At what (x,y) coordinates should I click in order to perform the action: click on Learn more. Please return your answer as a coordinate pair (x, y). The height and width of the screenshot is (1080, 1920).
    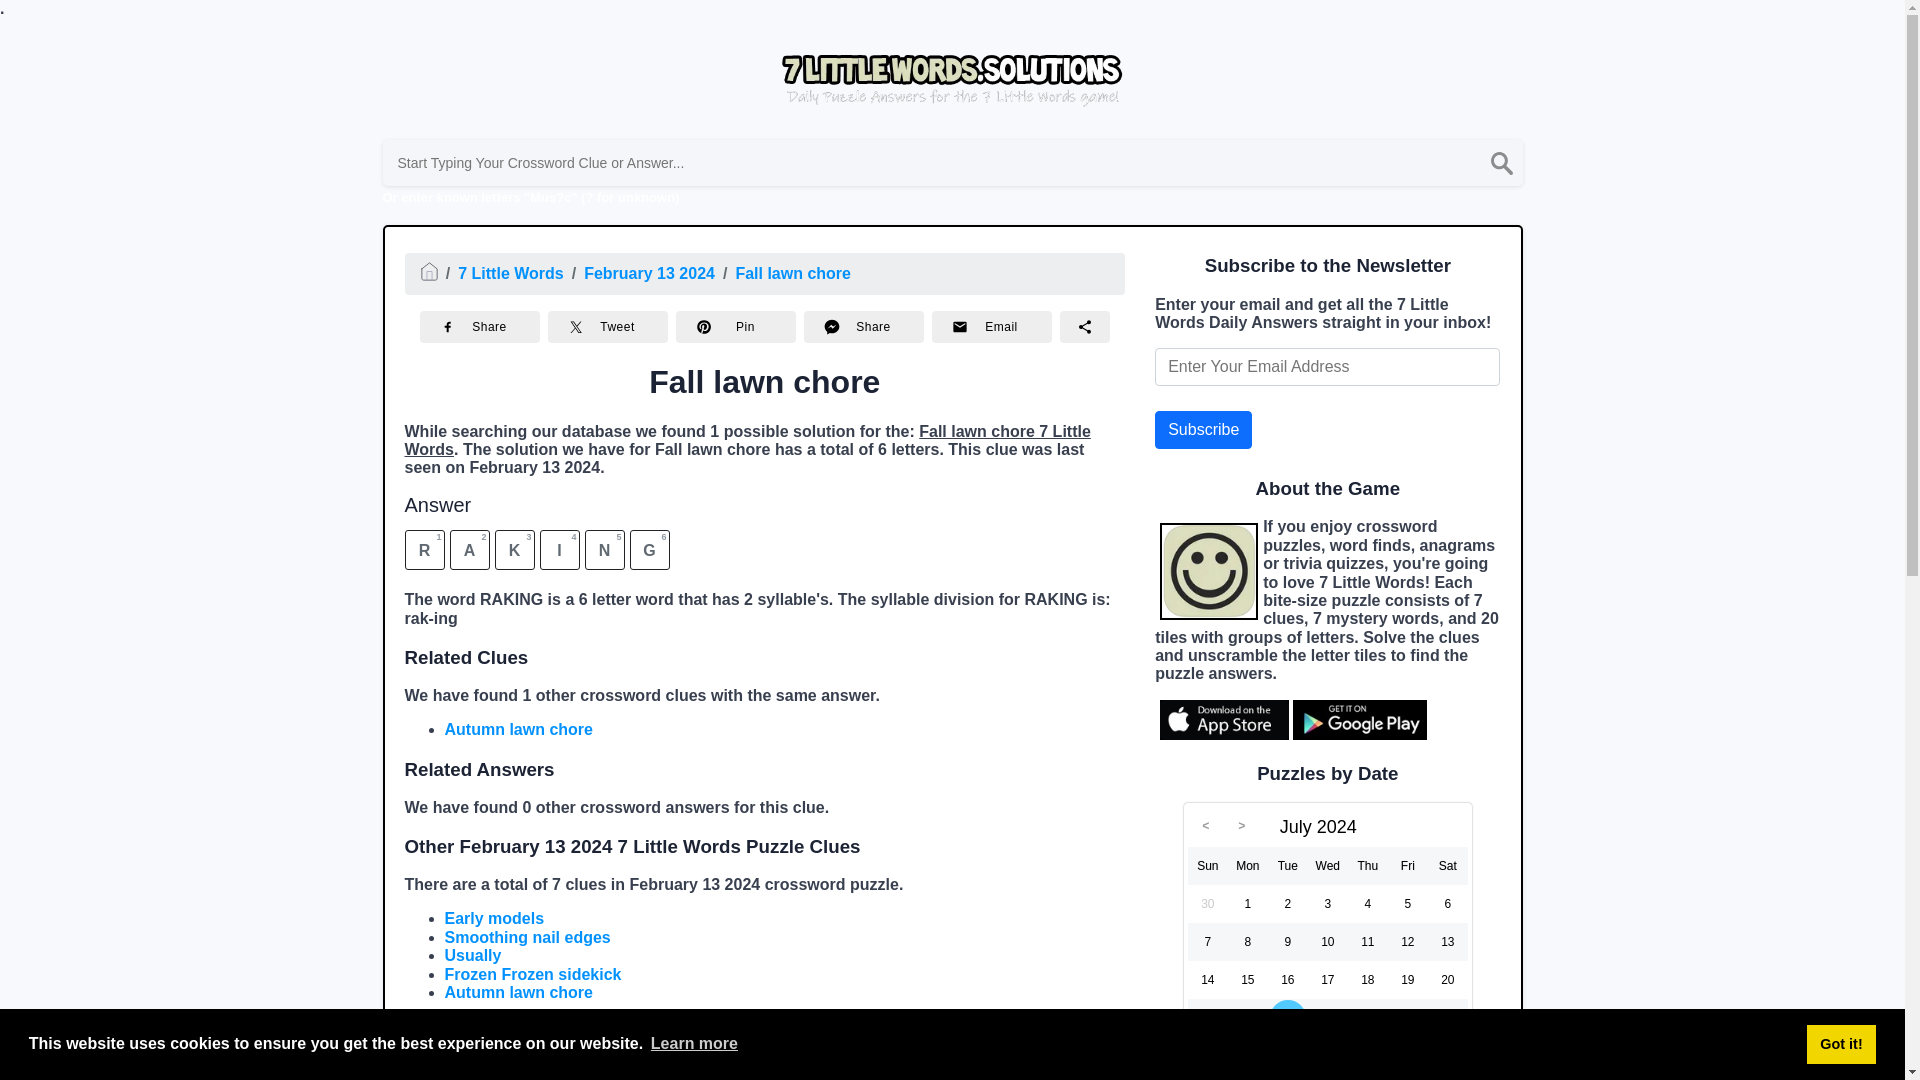
    Looking at the image, I should click on (694, 1044).